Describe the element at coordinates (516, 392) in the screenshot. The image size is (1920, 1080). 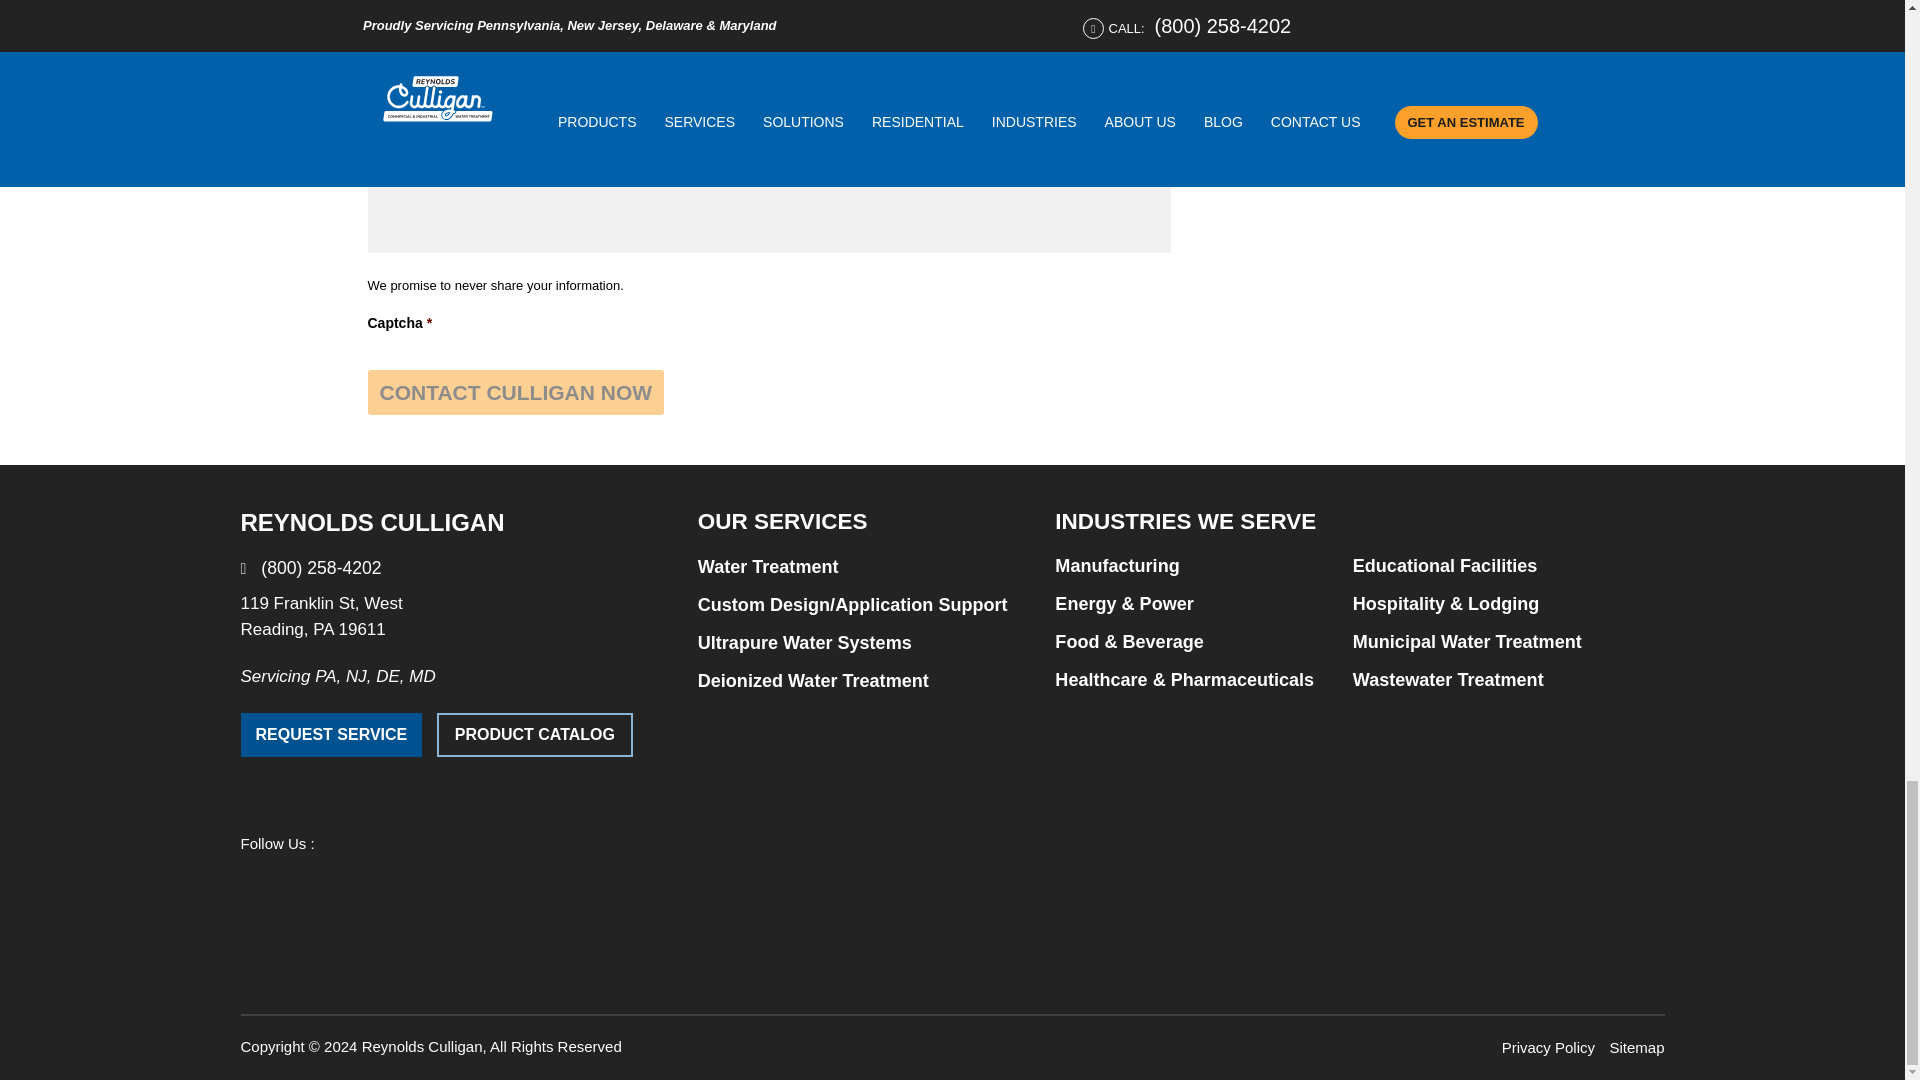
I see `Contact Culligan Now` at that location.